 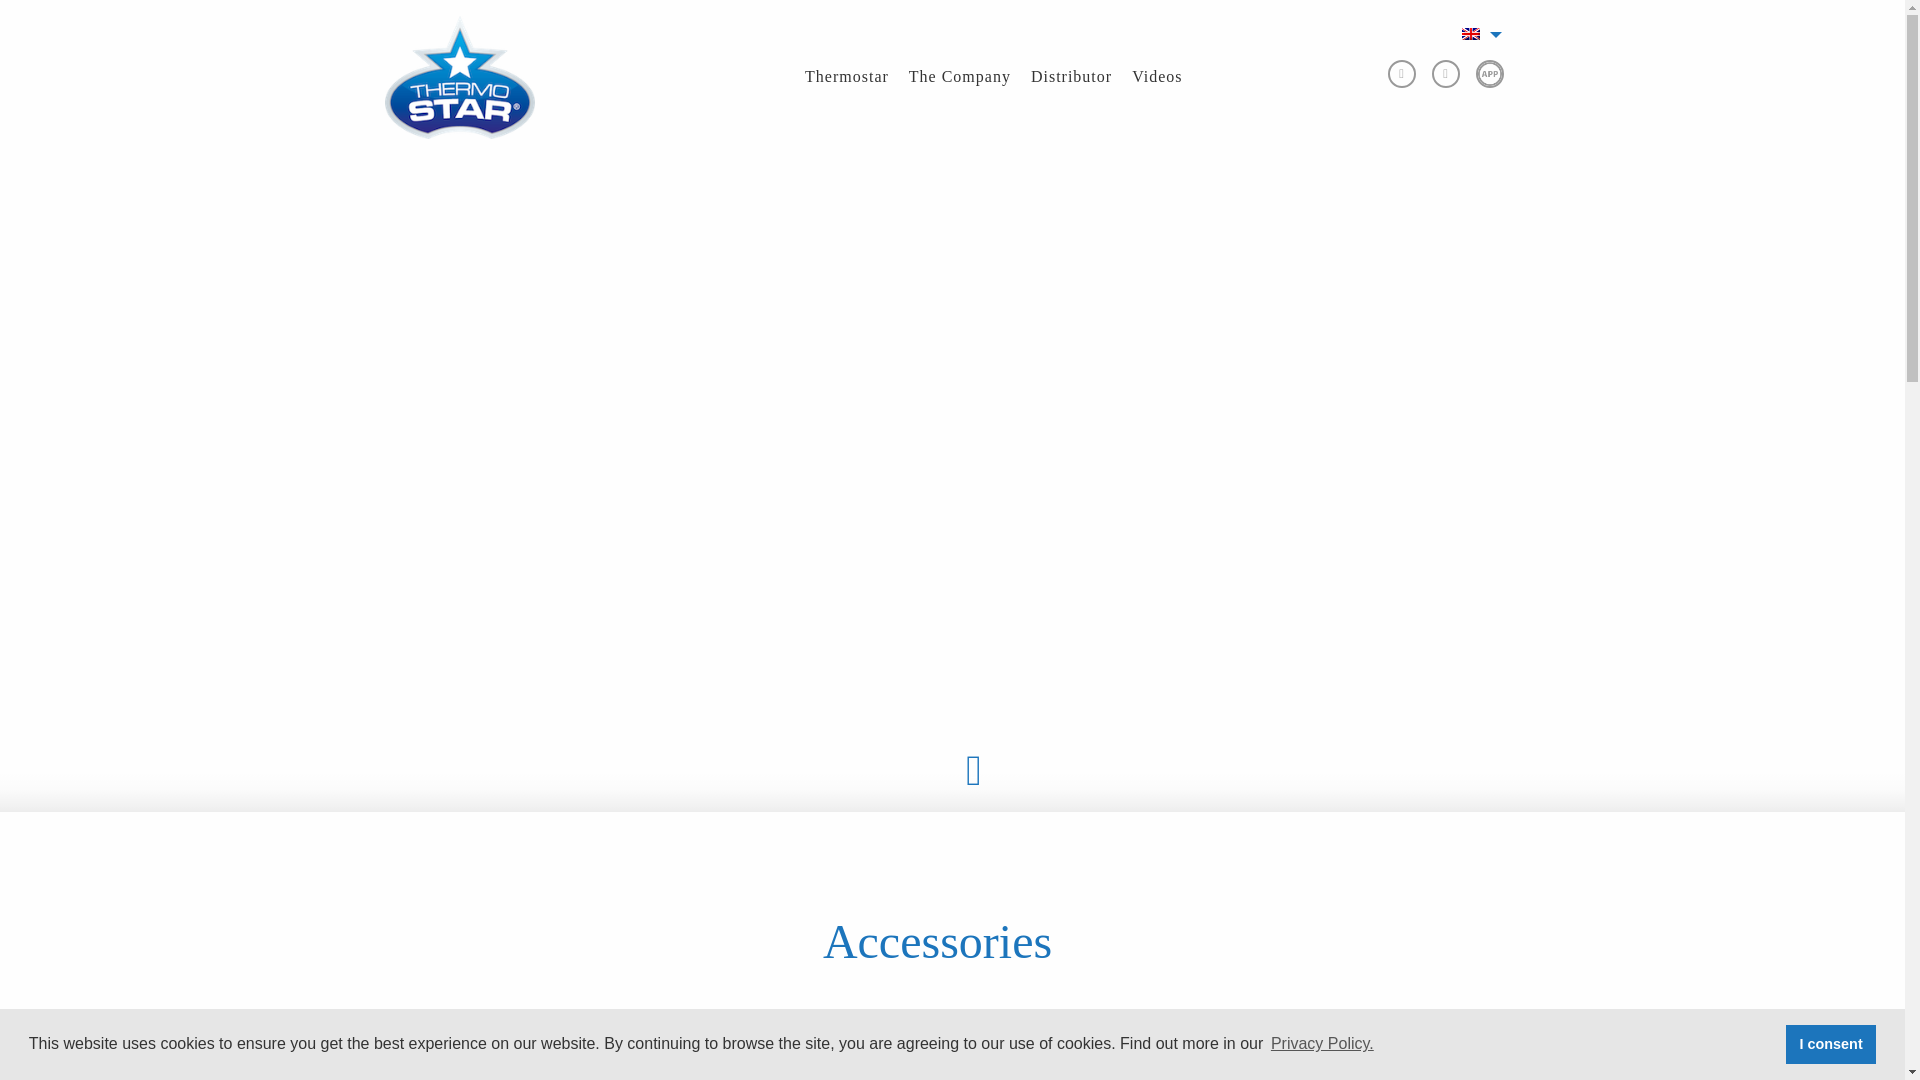 I want to click on I consent, so click(x=1830, y=1043).